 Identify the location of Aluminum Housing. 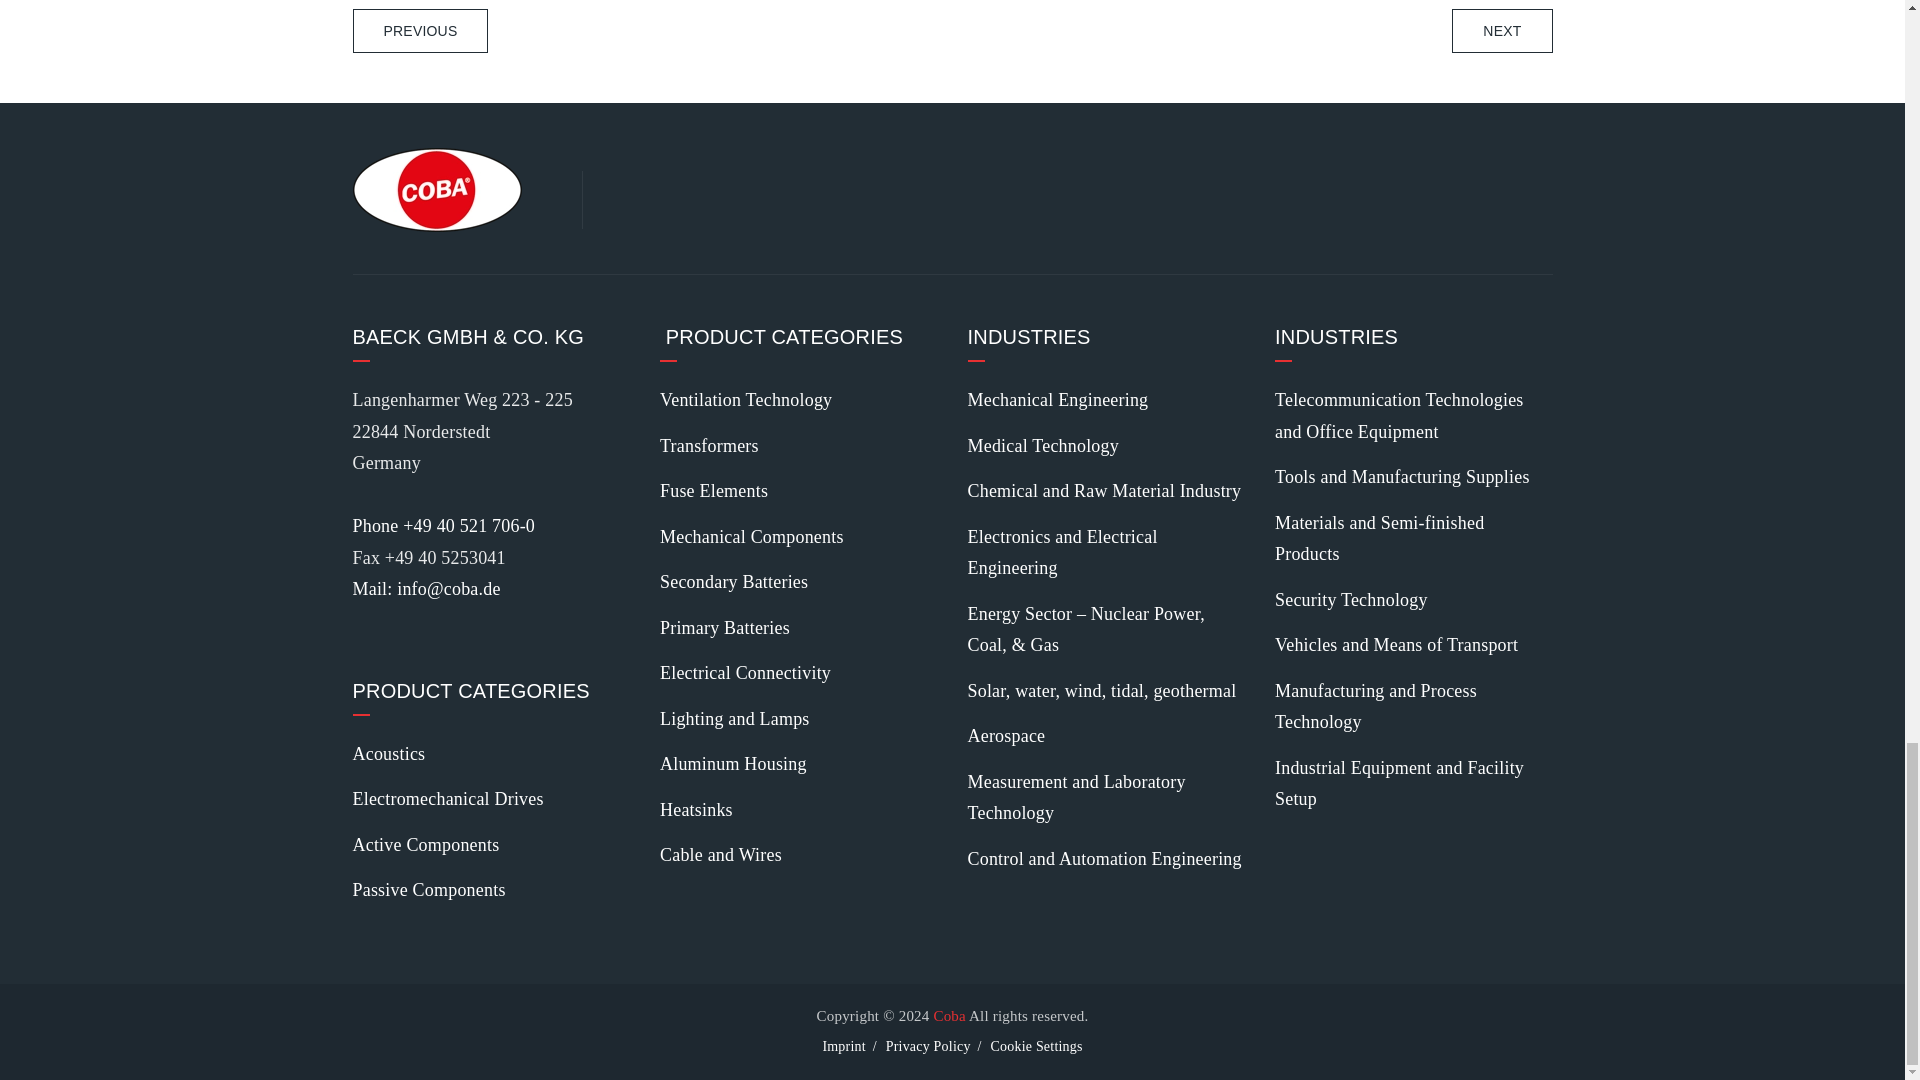
(733, 764).